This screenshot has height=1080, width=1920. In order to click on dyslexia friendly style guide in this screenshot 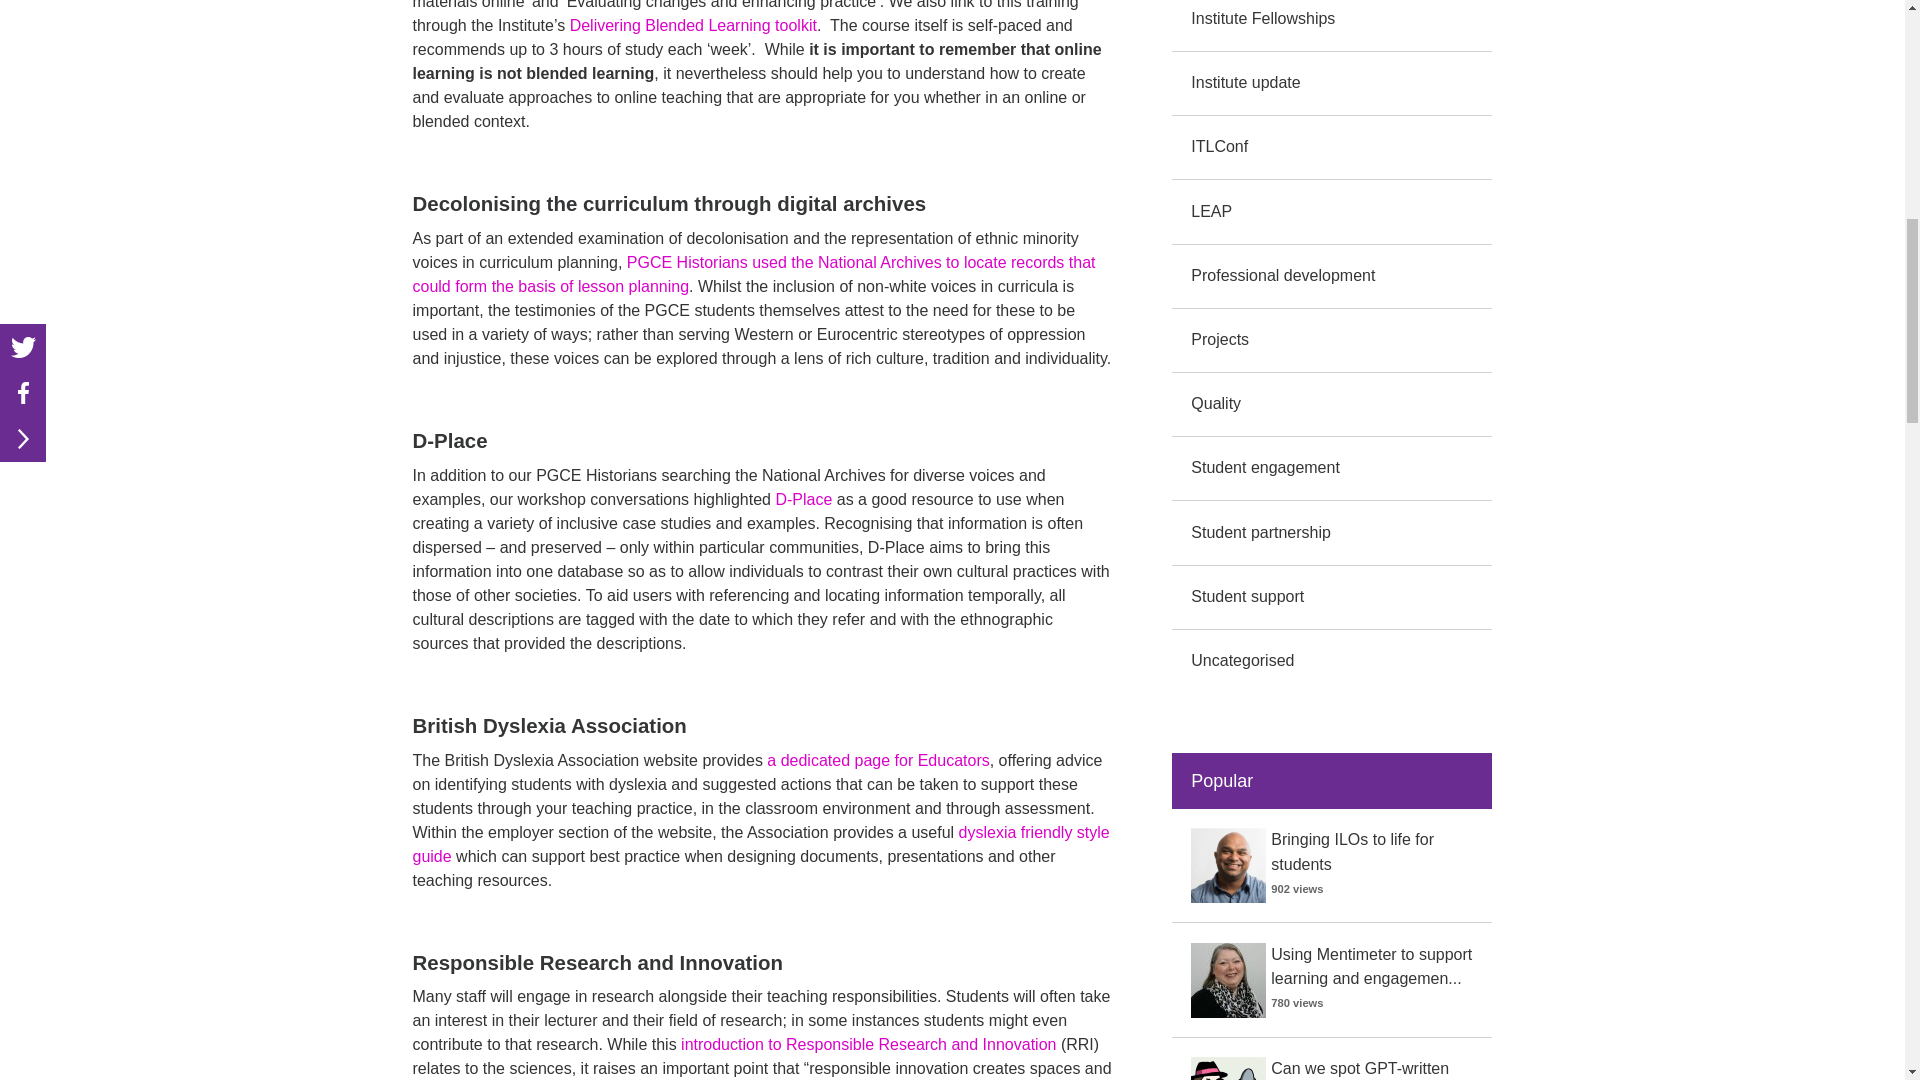, I will do `click(760, 844)`.